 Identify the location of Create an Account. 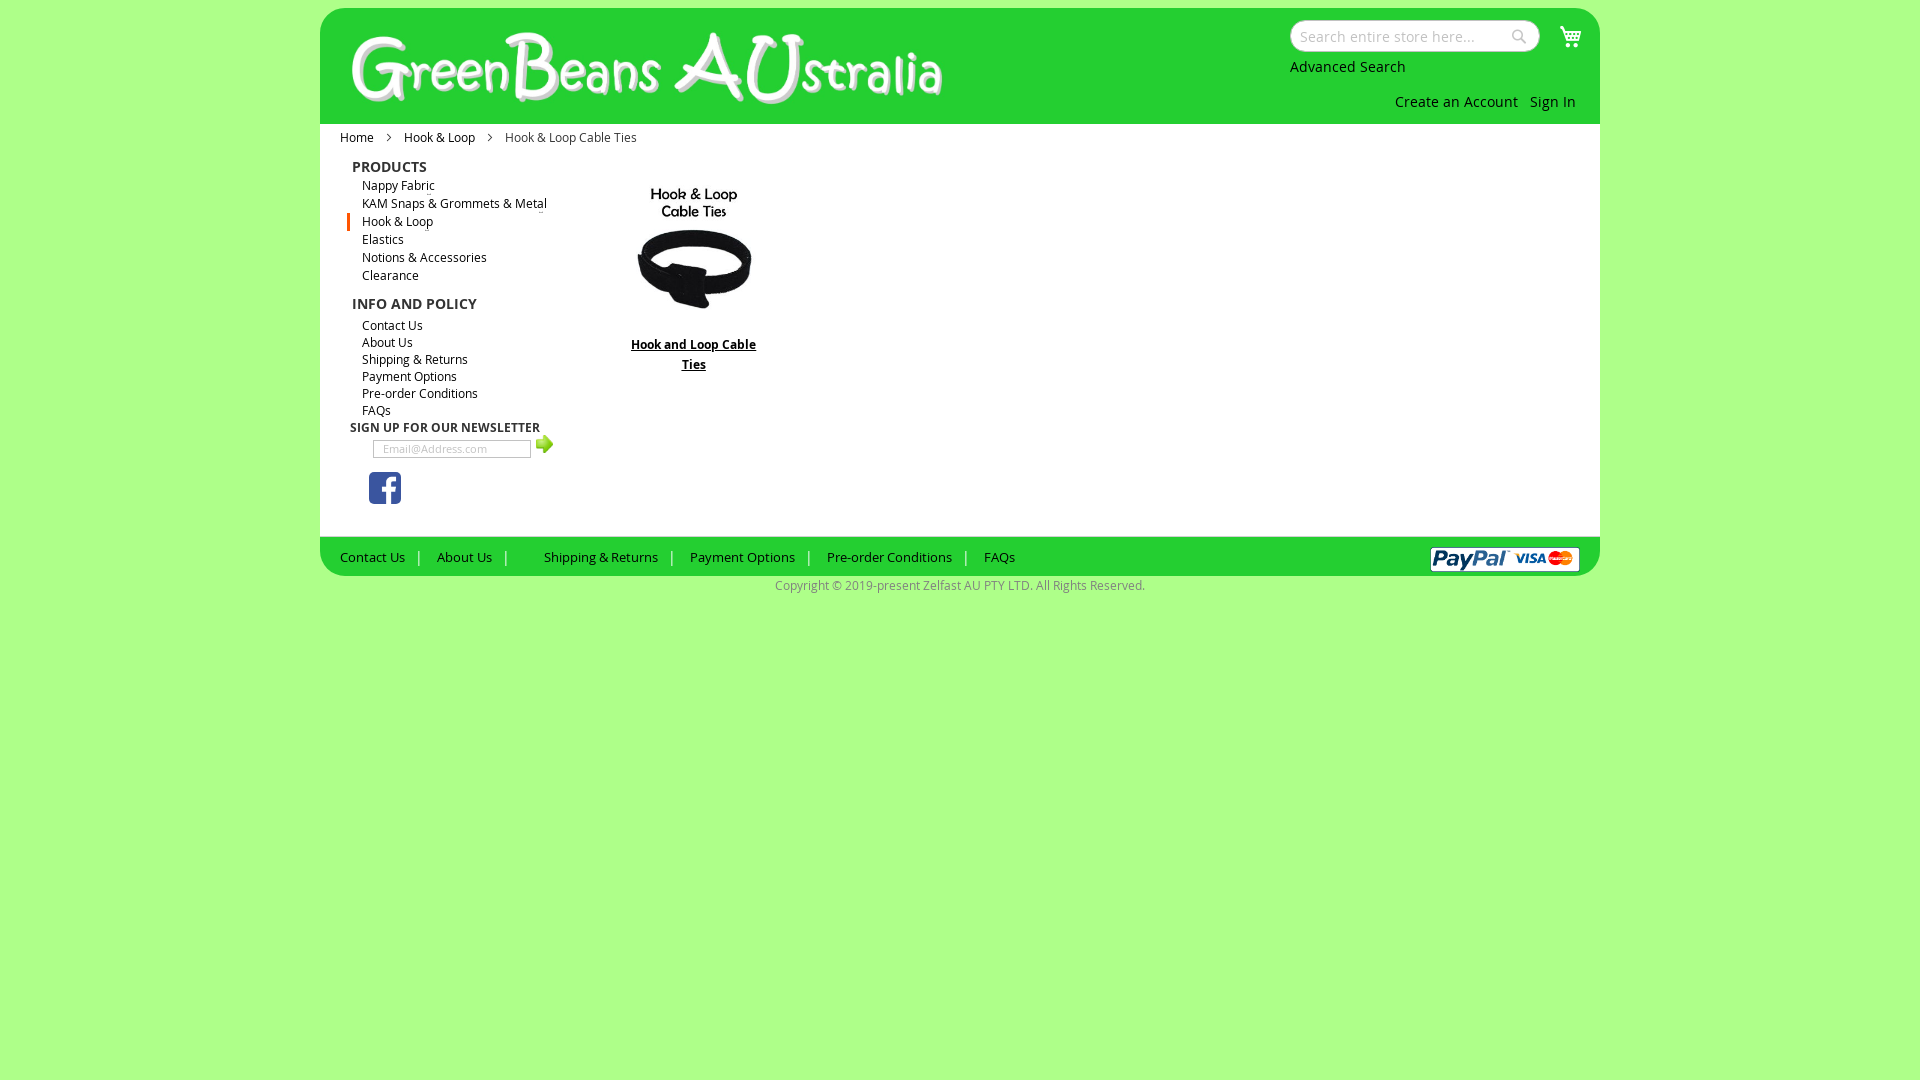
(1456, 102).